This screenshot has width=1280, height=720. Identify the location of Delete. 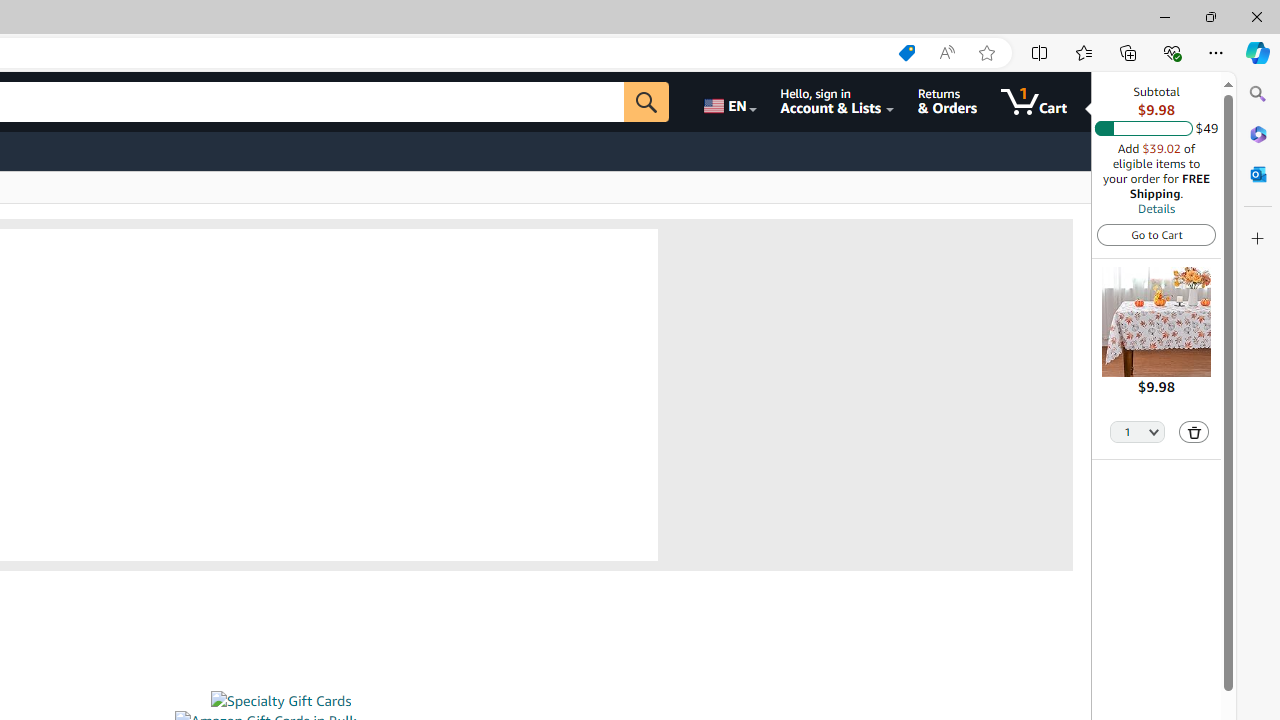
(1194, 432).